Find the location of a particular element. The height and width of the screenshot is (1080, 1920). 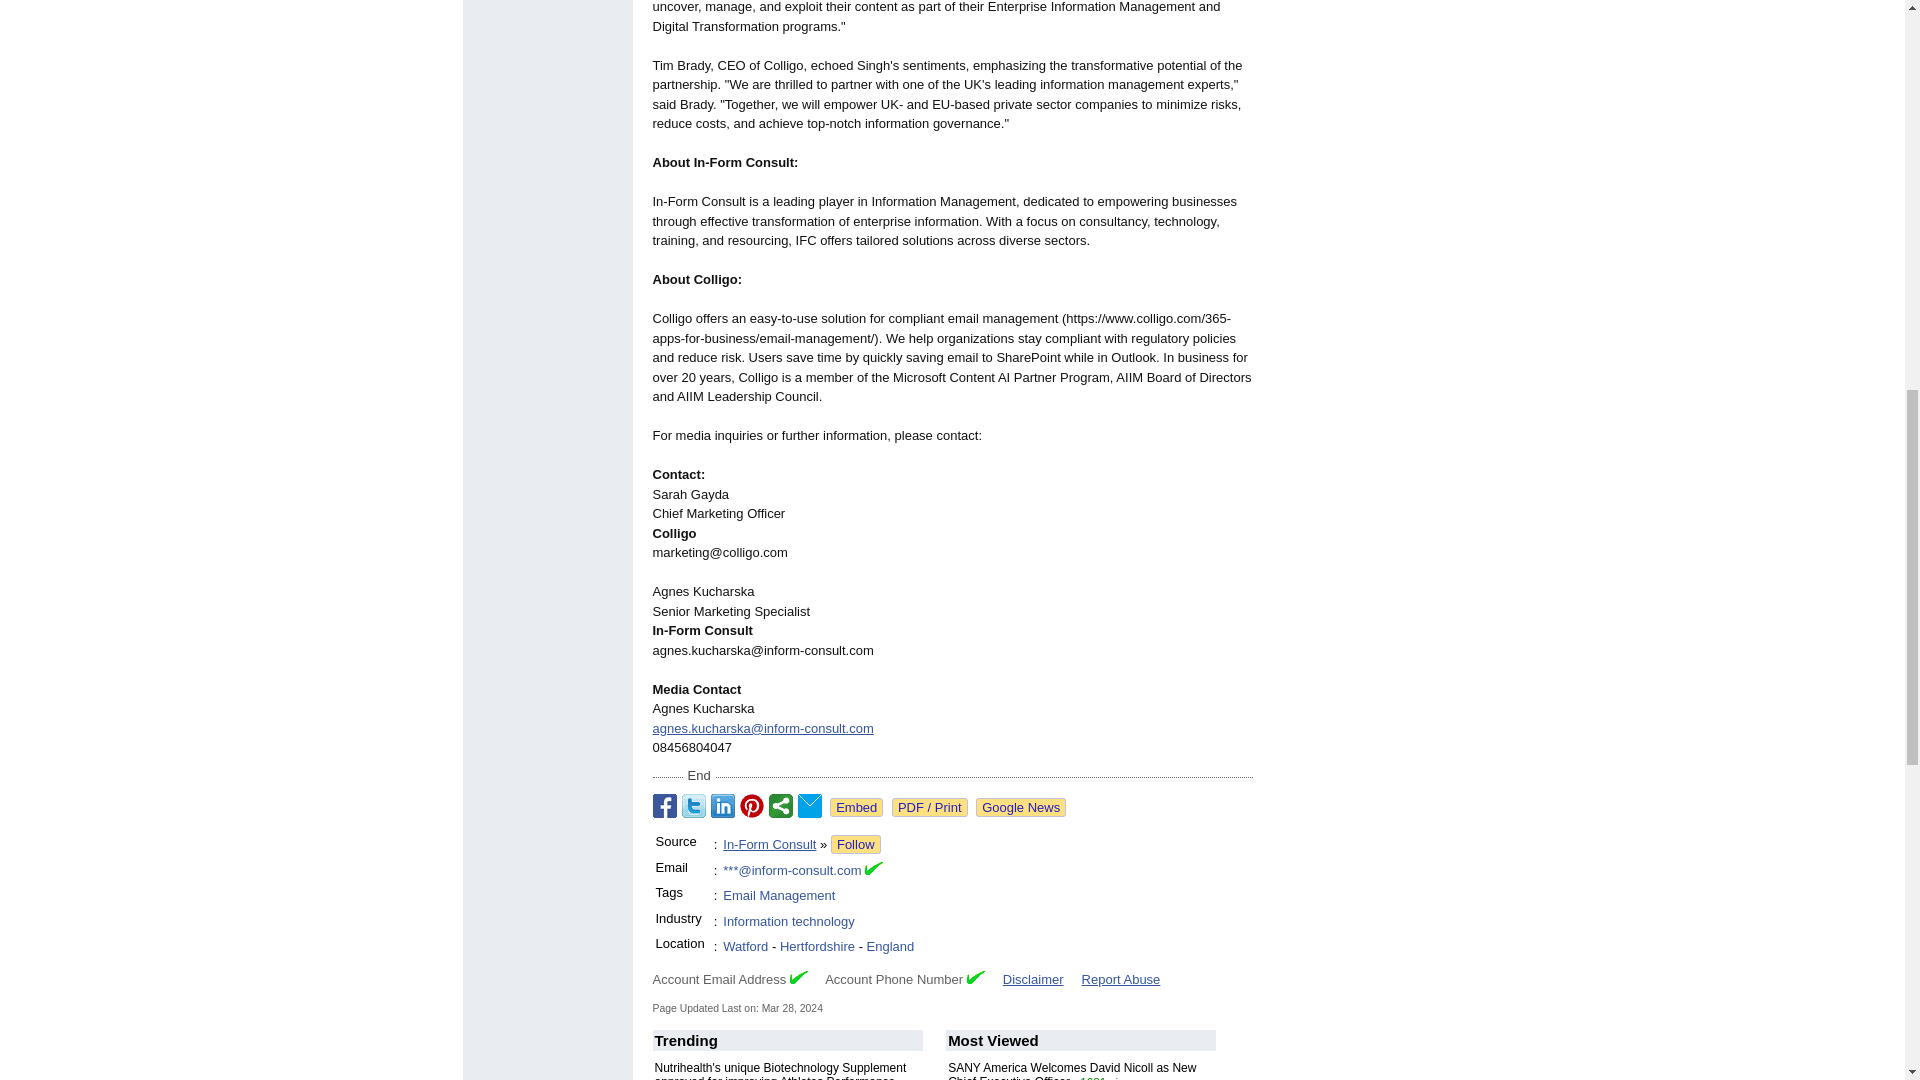

Verified is located at coordinates (976, 976).